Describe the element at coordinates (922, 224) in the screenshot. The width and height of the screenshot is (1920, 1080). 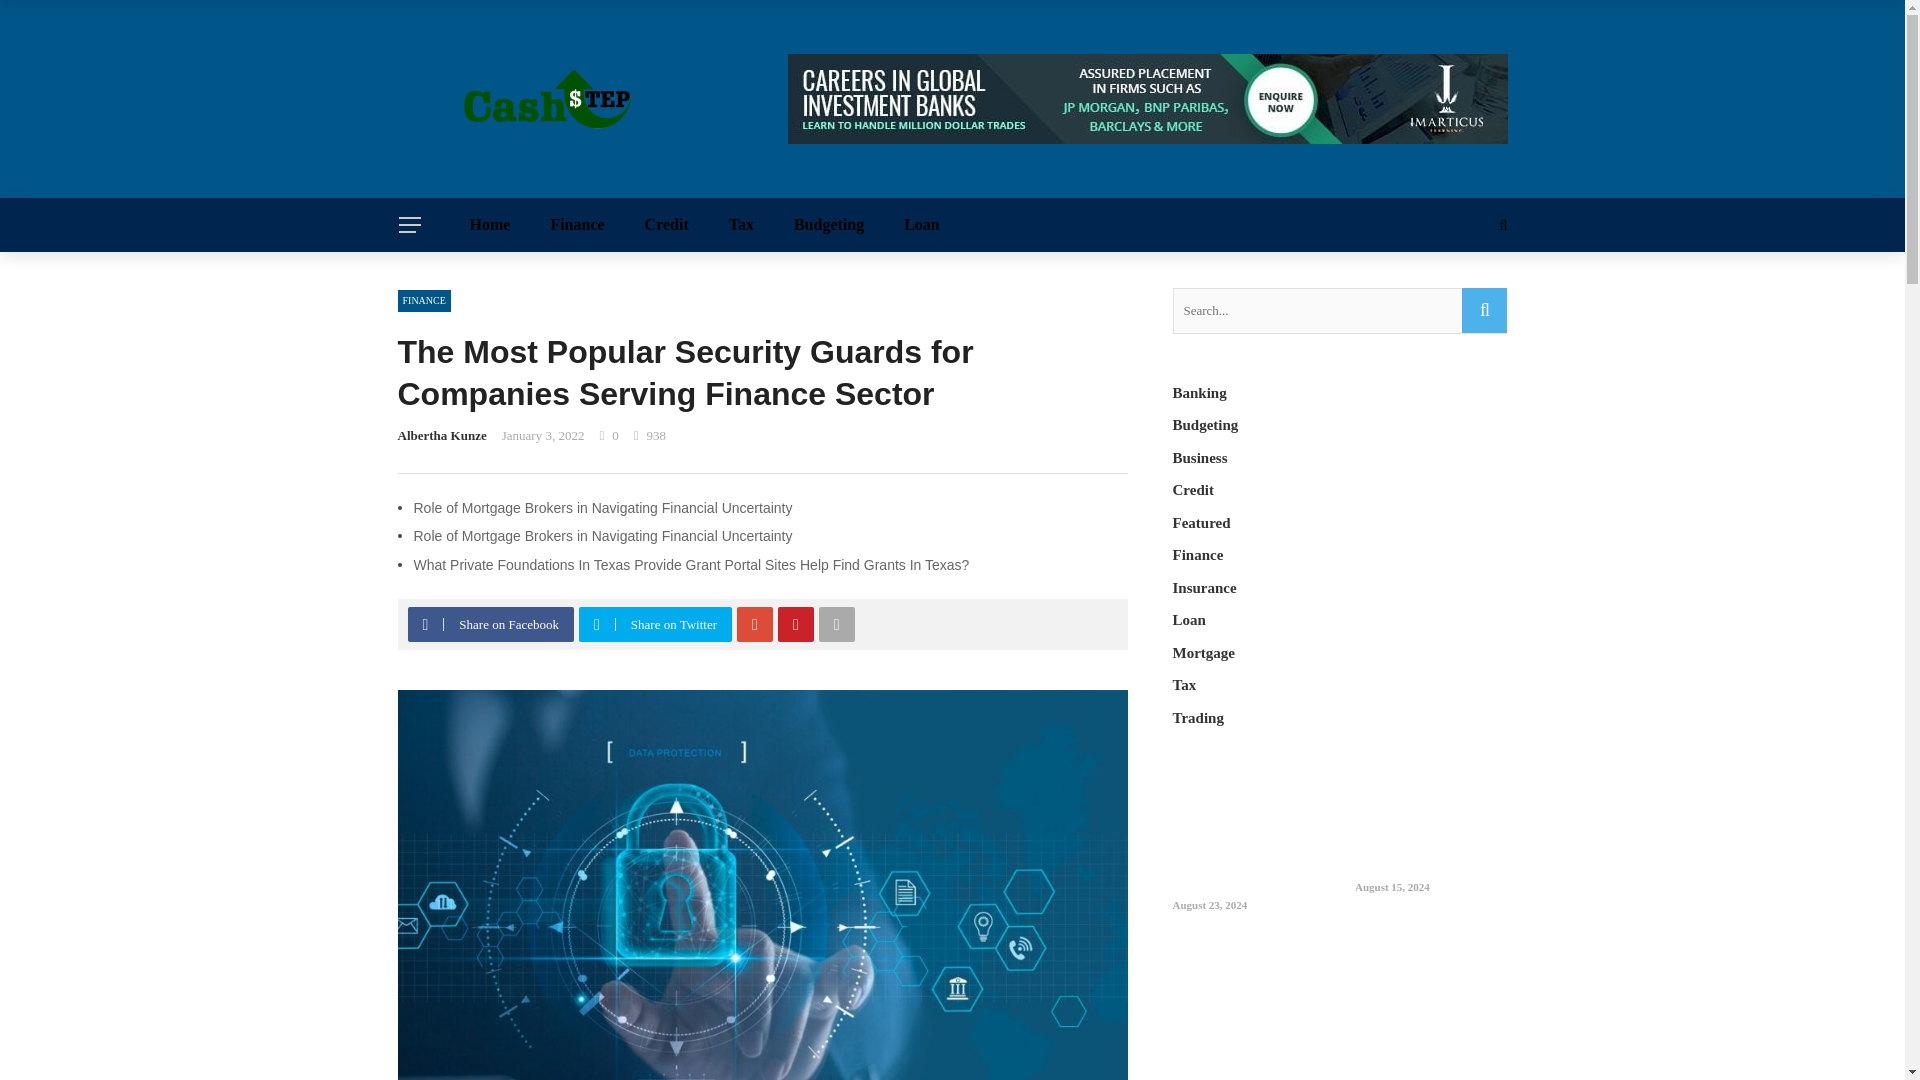
I see `Loan` at that location.